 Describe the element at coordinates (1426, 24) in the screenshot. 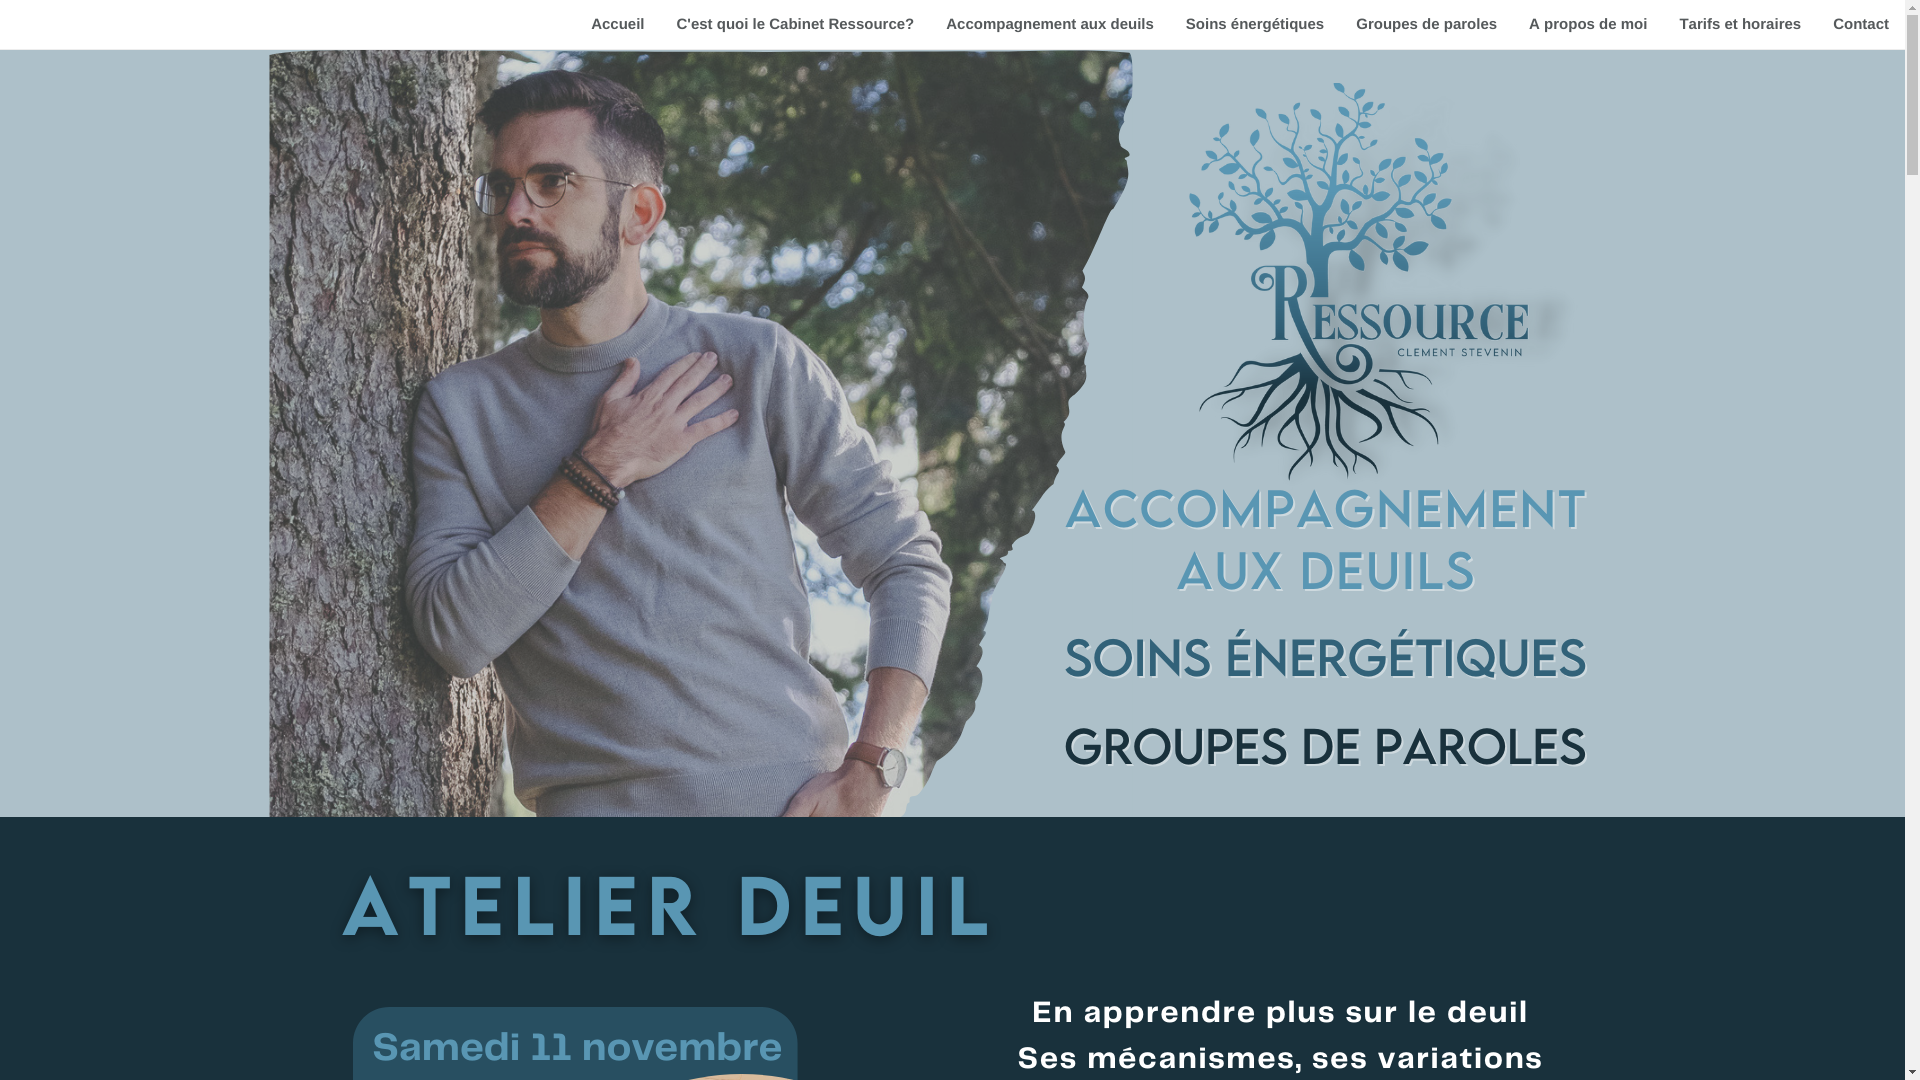

I see `Groupes de paroles` at that location.